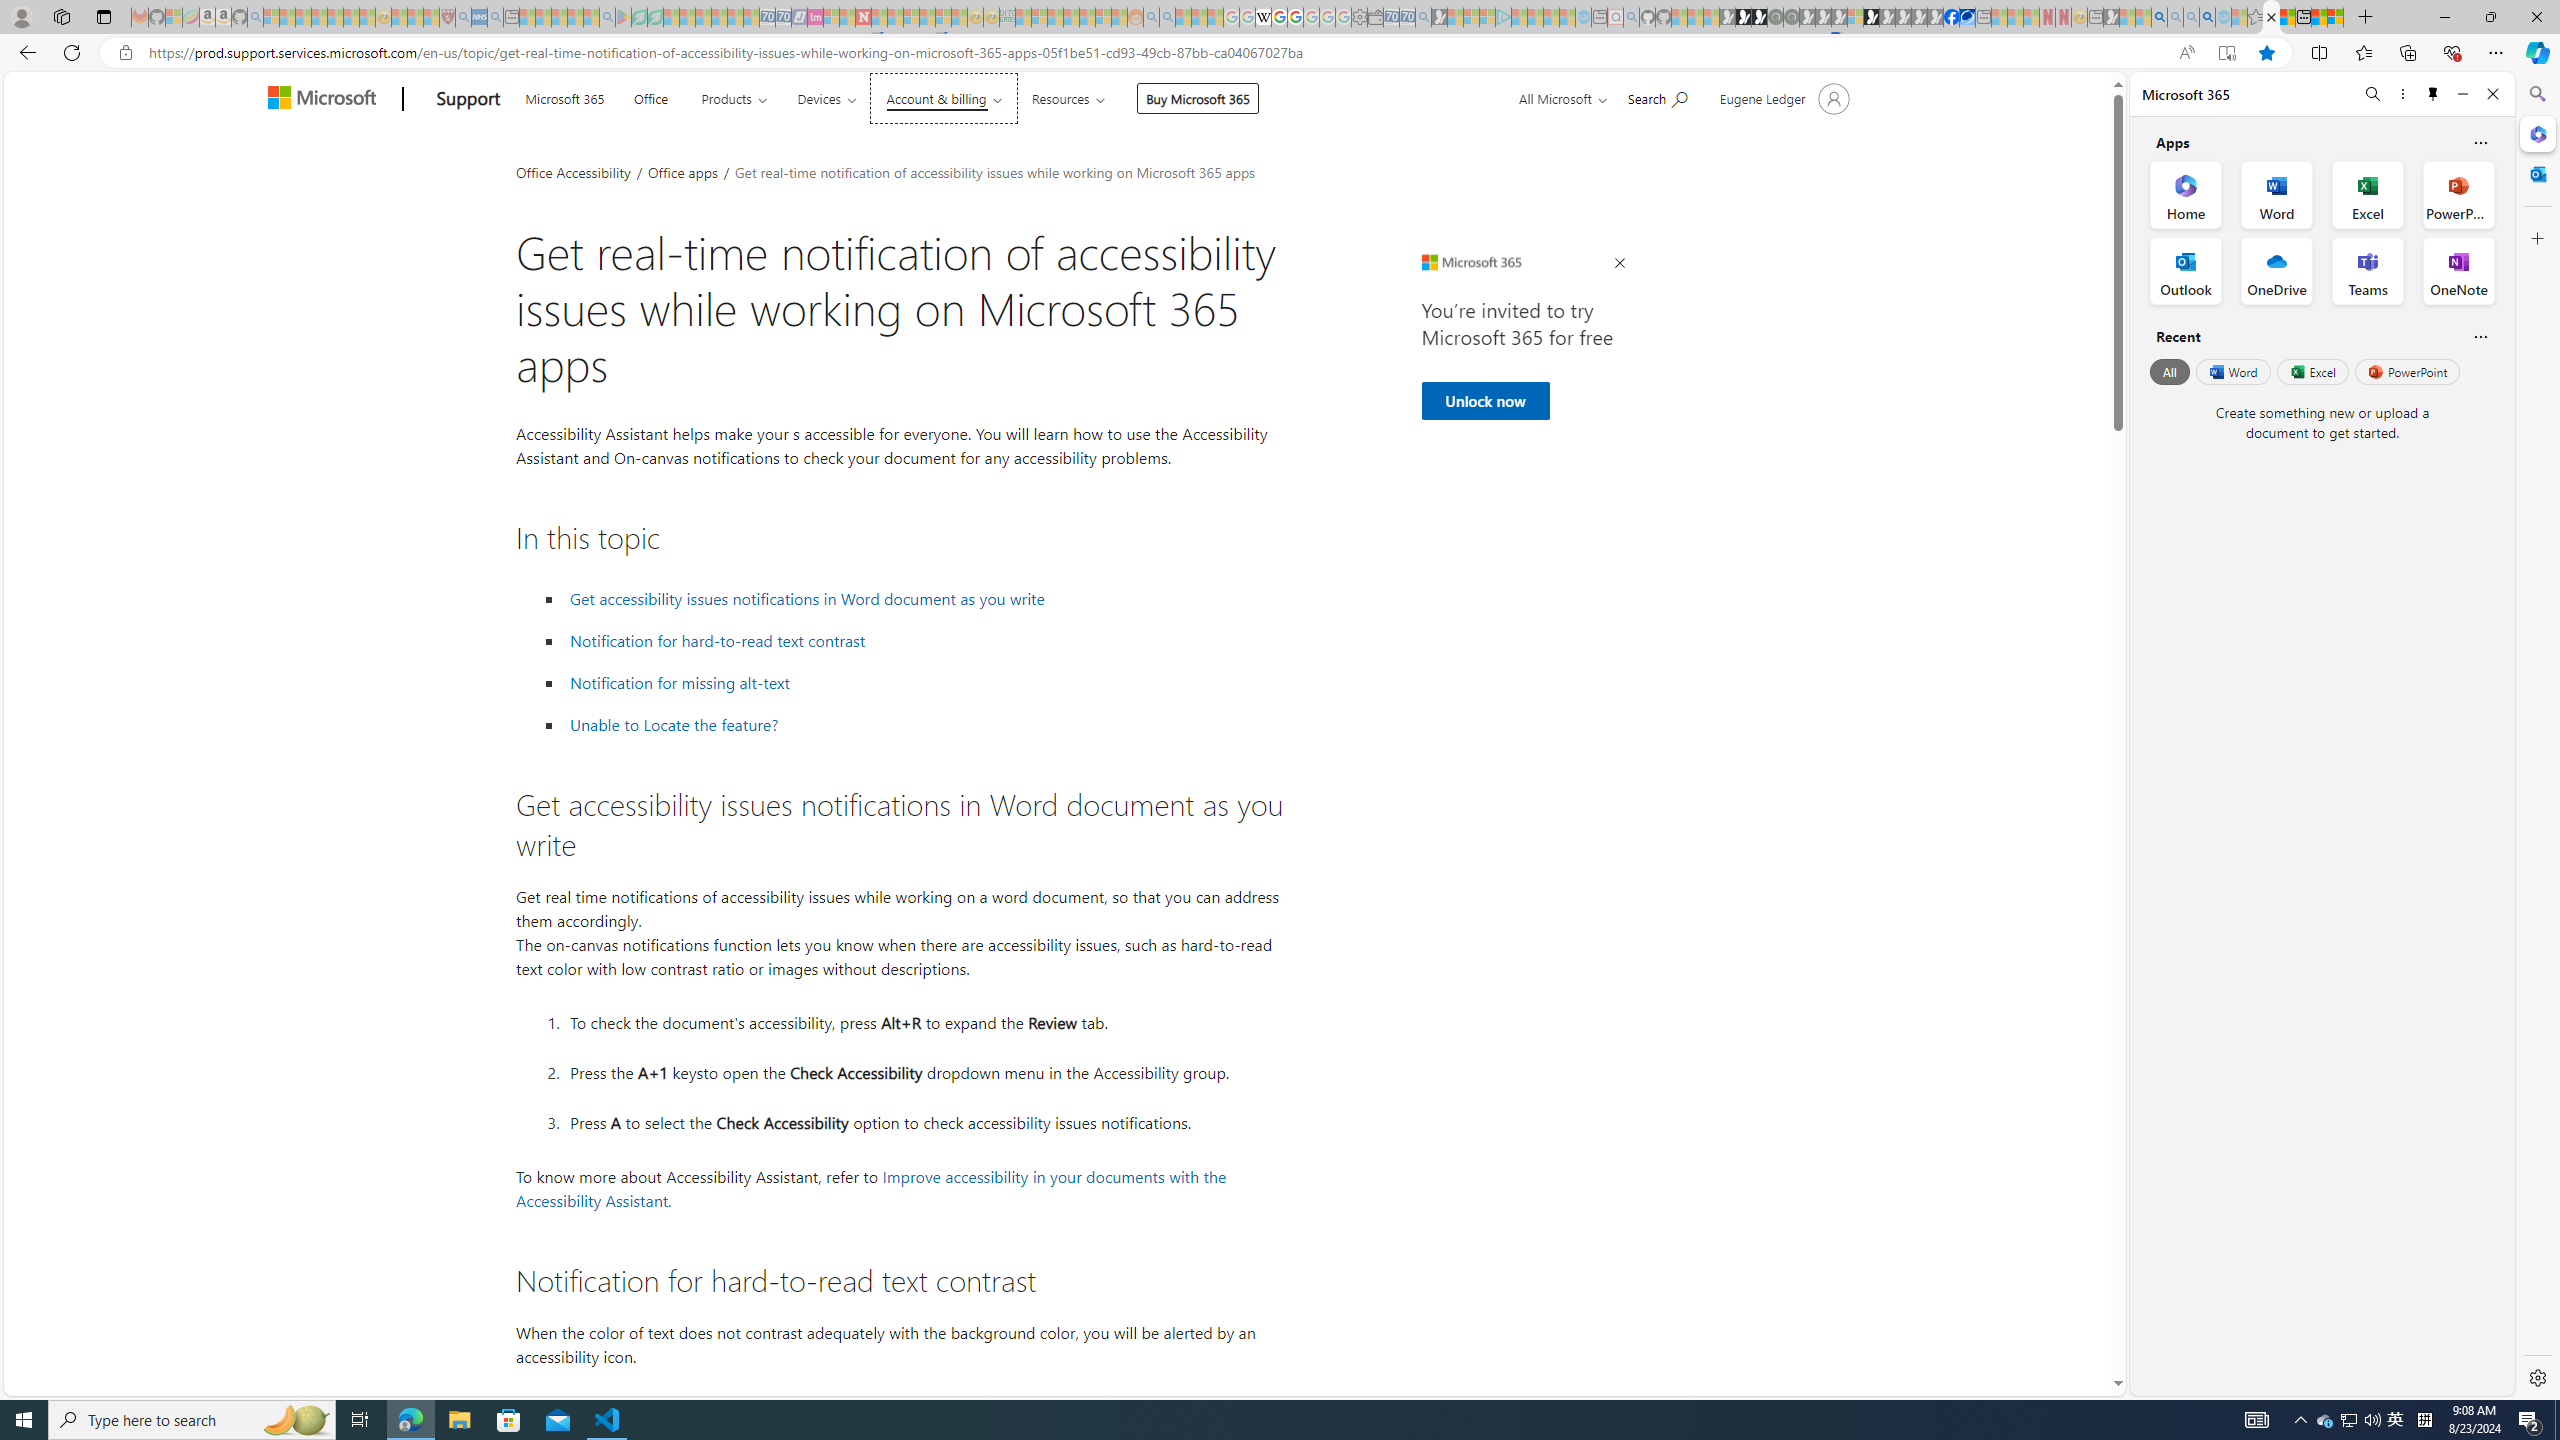 The width and height of the screenshot is (2560, 1440). Describe the element at coordinates (2169, 371) in the screenshot. I see `All` at that location.